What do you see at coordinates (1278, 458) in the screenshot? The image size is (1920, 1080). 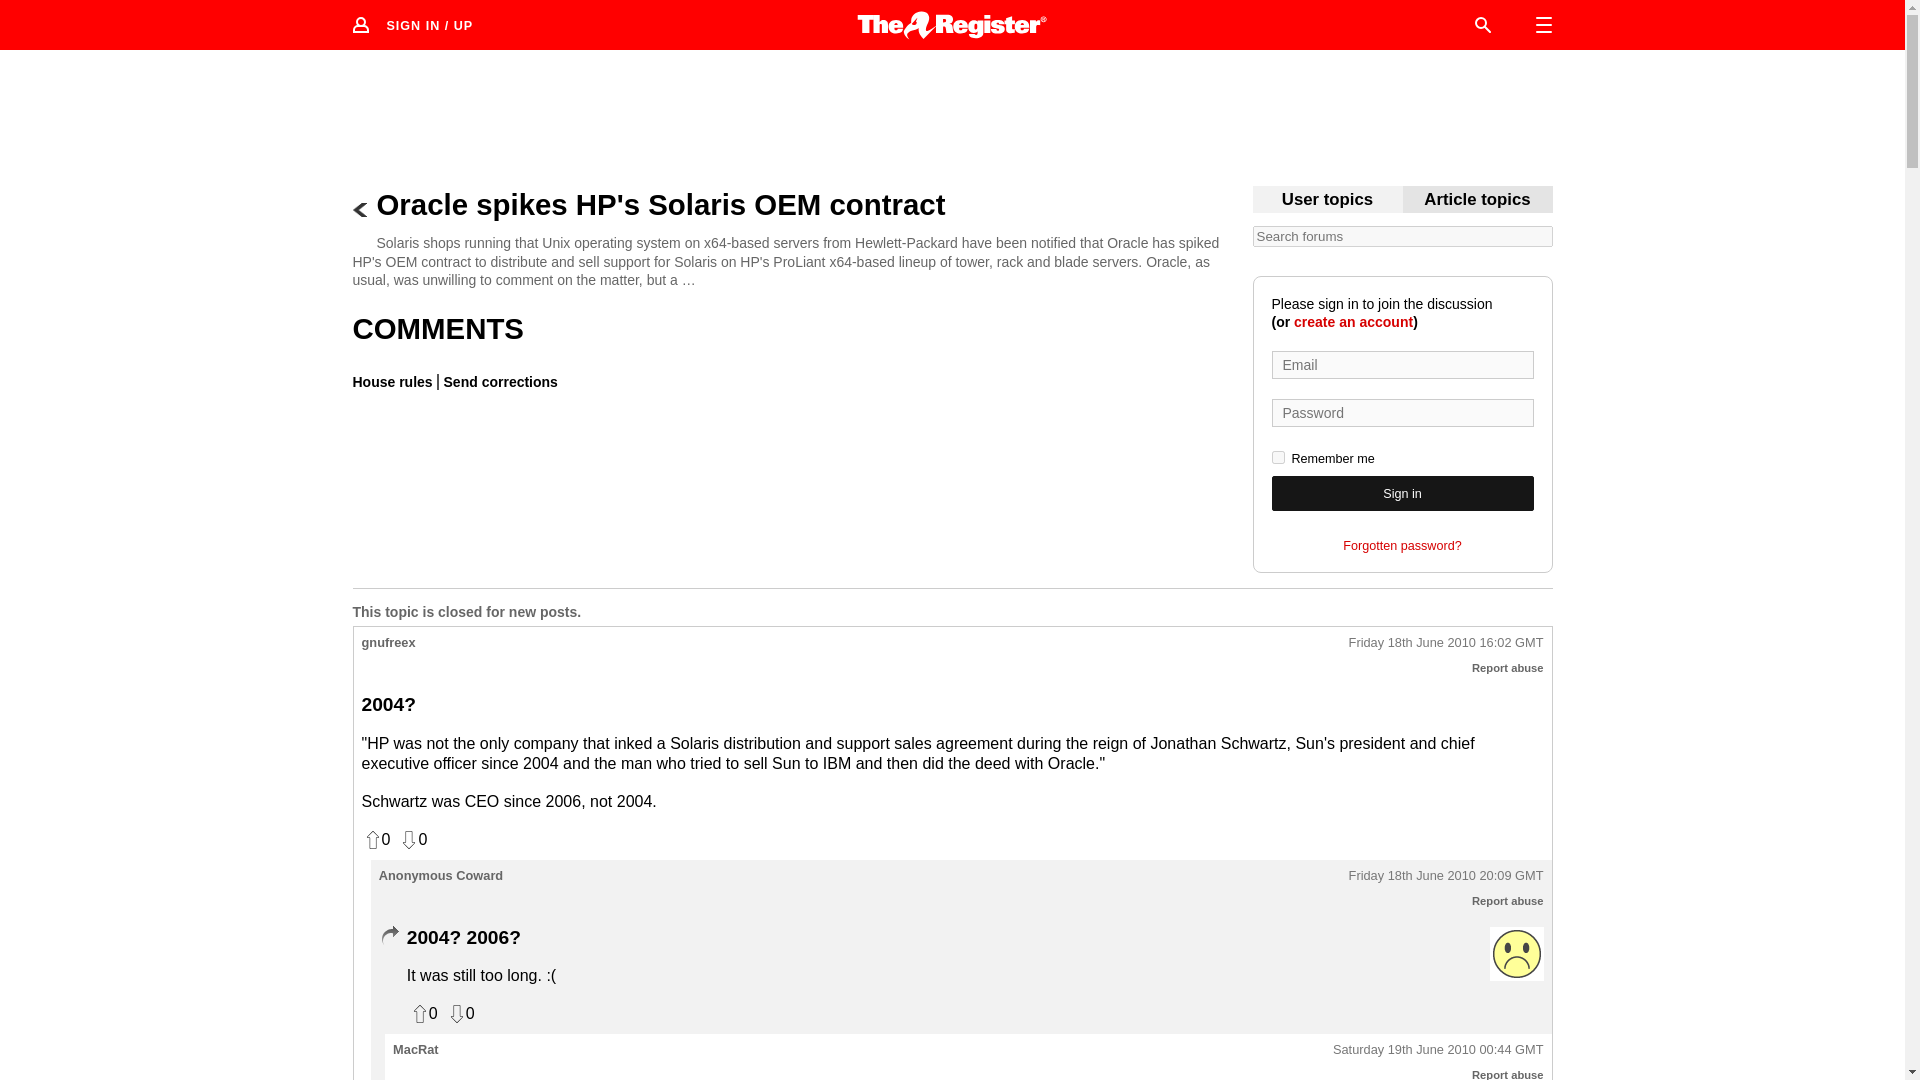 I see `yes` at bounding box center [1278, 458].